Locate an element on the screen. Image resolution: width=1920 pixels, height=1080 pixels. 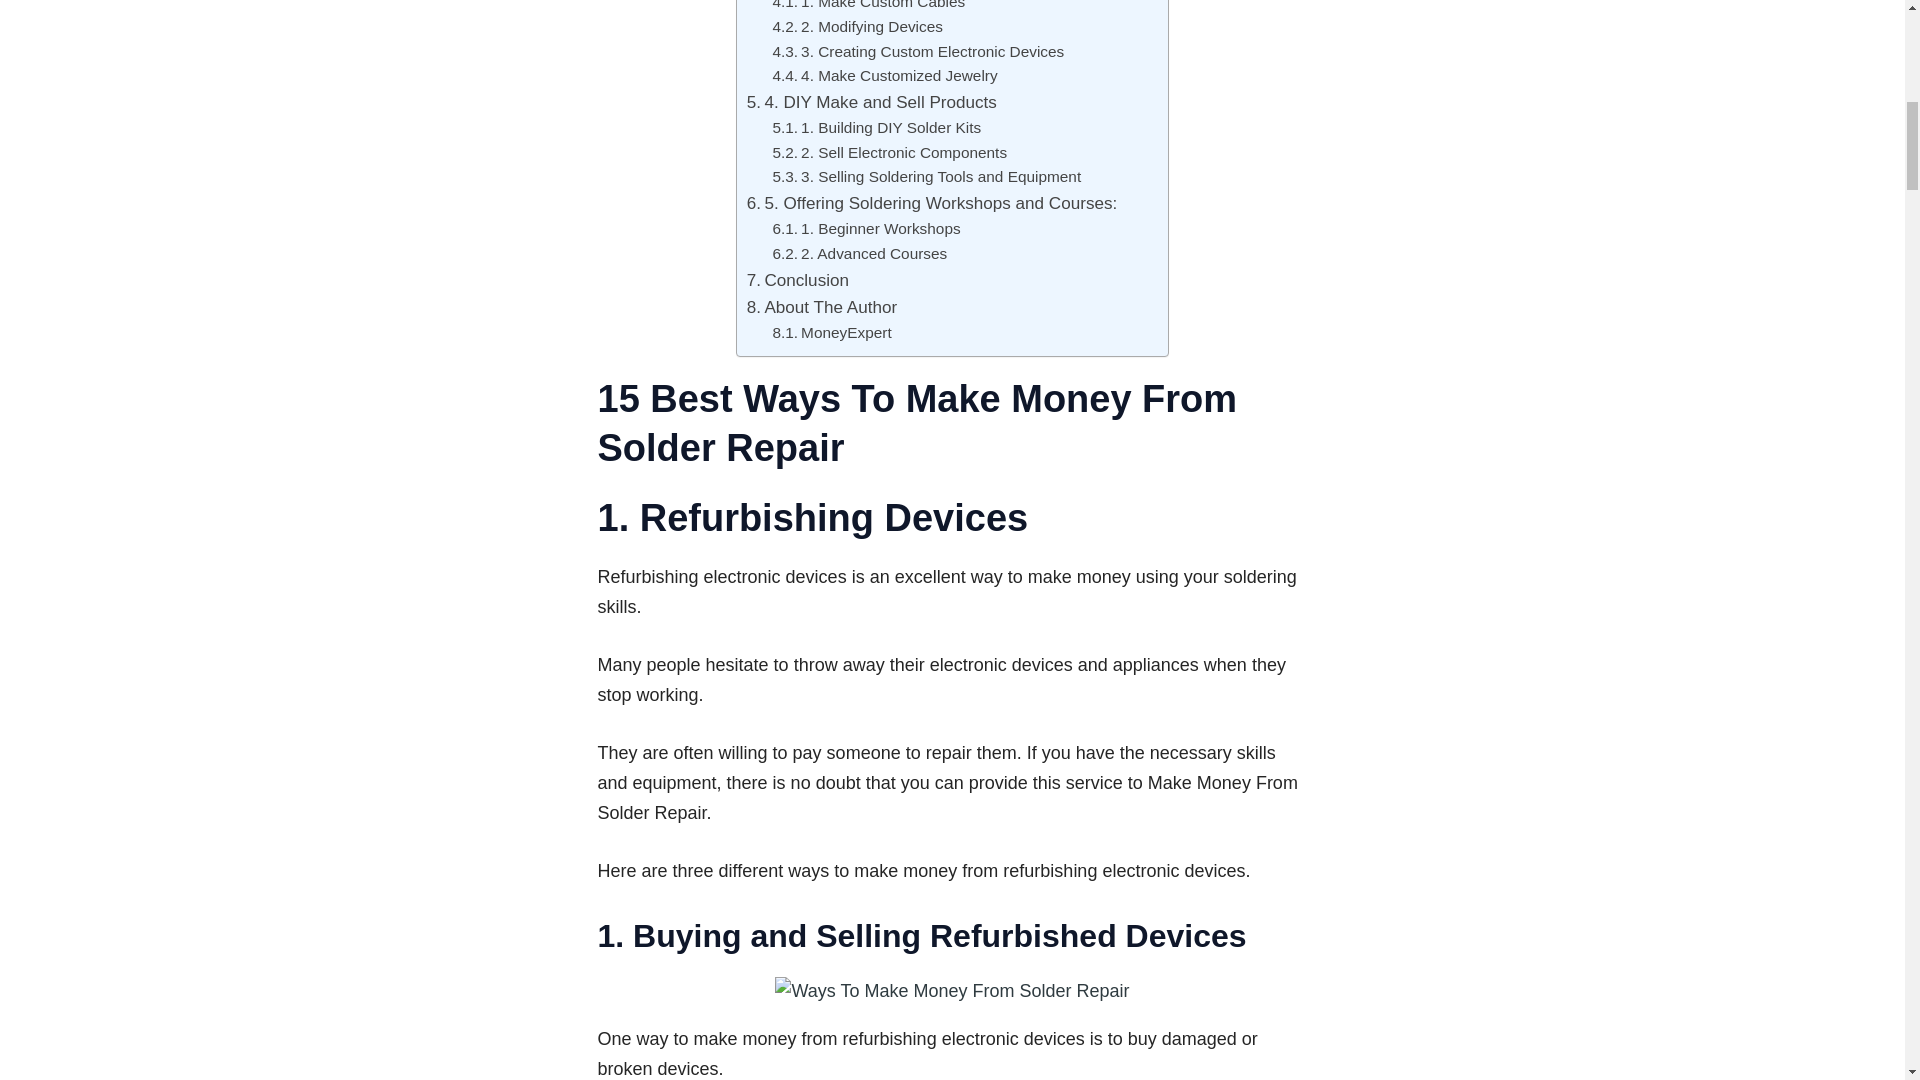
5. Offering Soldering Workshops and Courses: is located at coordinates (932, 204).